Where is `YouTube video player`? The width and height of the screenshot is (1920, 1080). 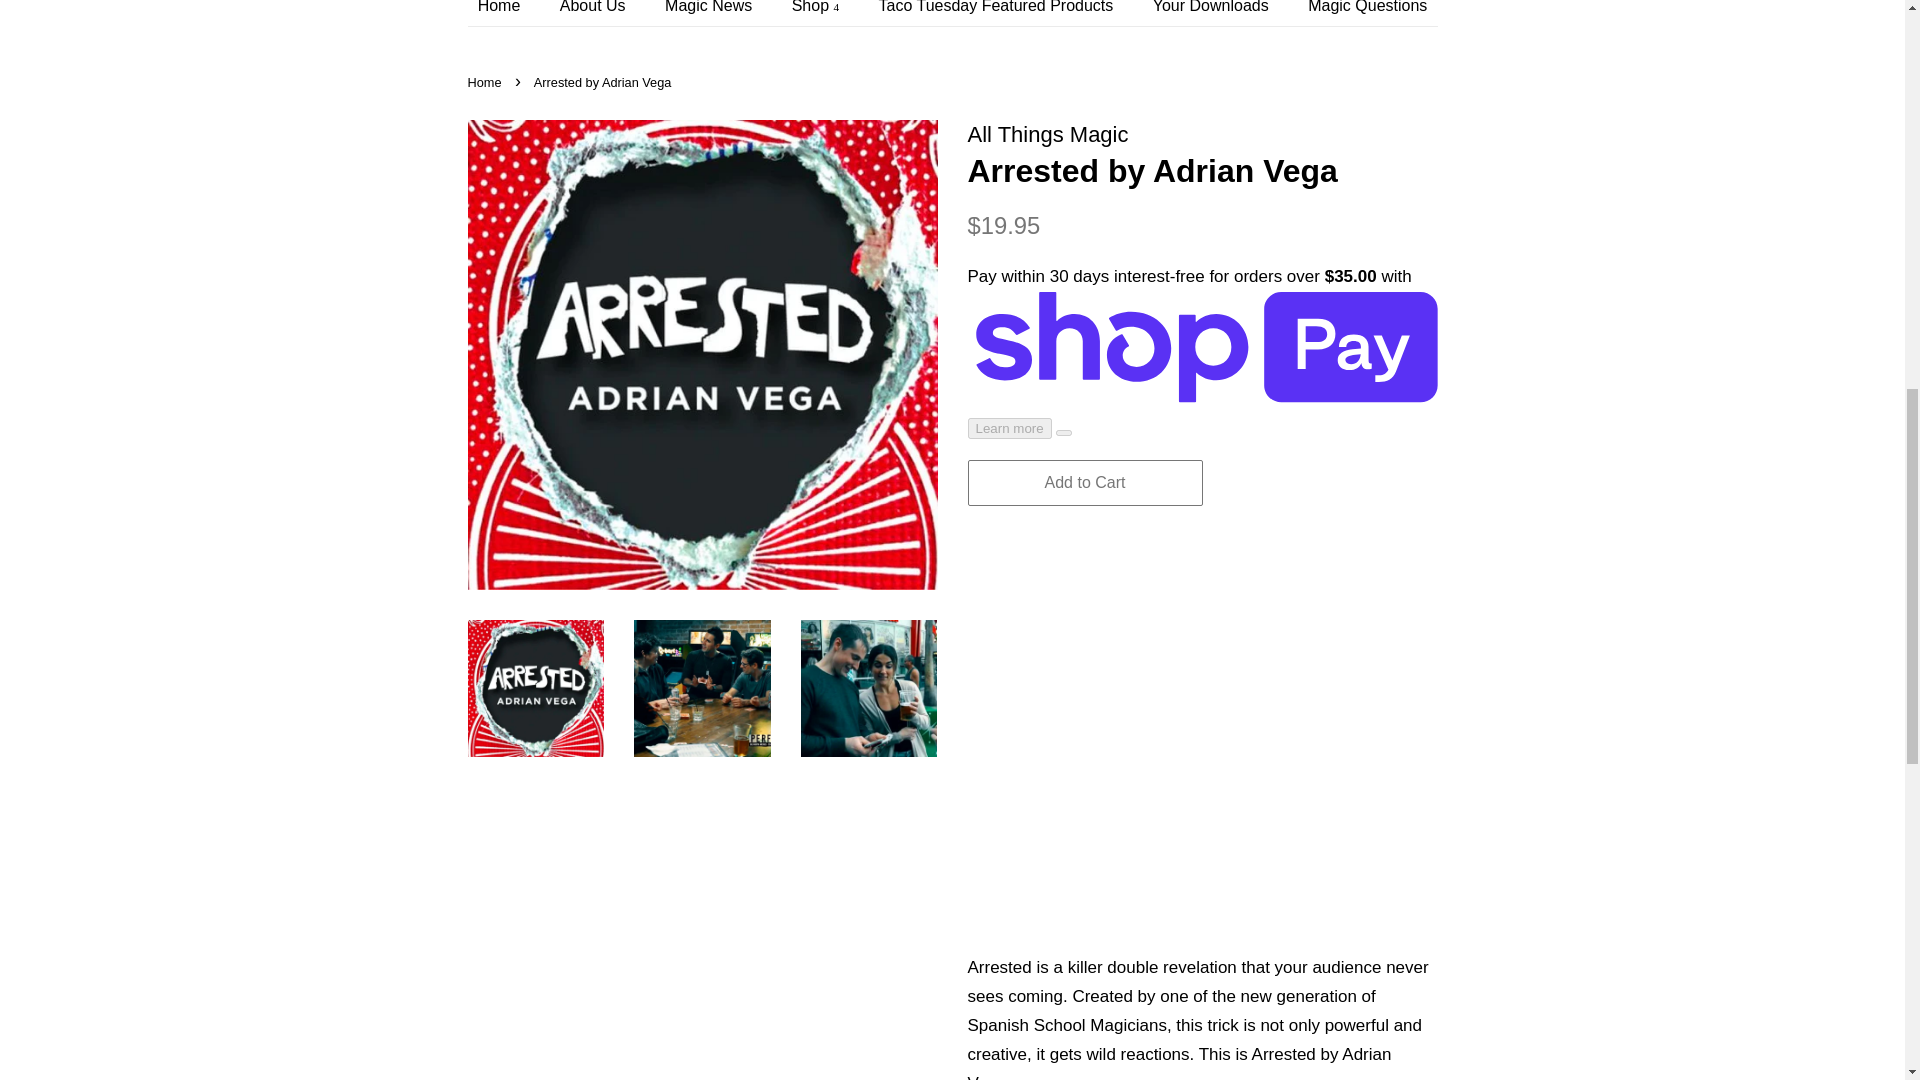 YouTube video player is located at coordinates (1202, 786).